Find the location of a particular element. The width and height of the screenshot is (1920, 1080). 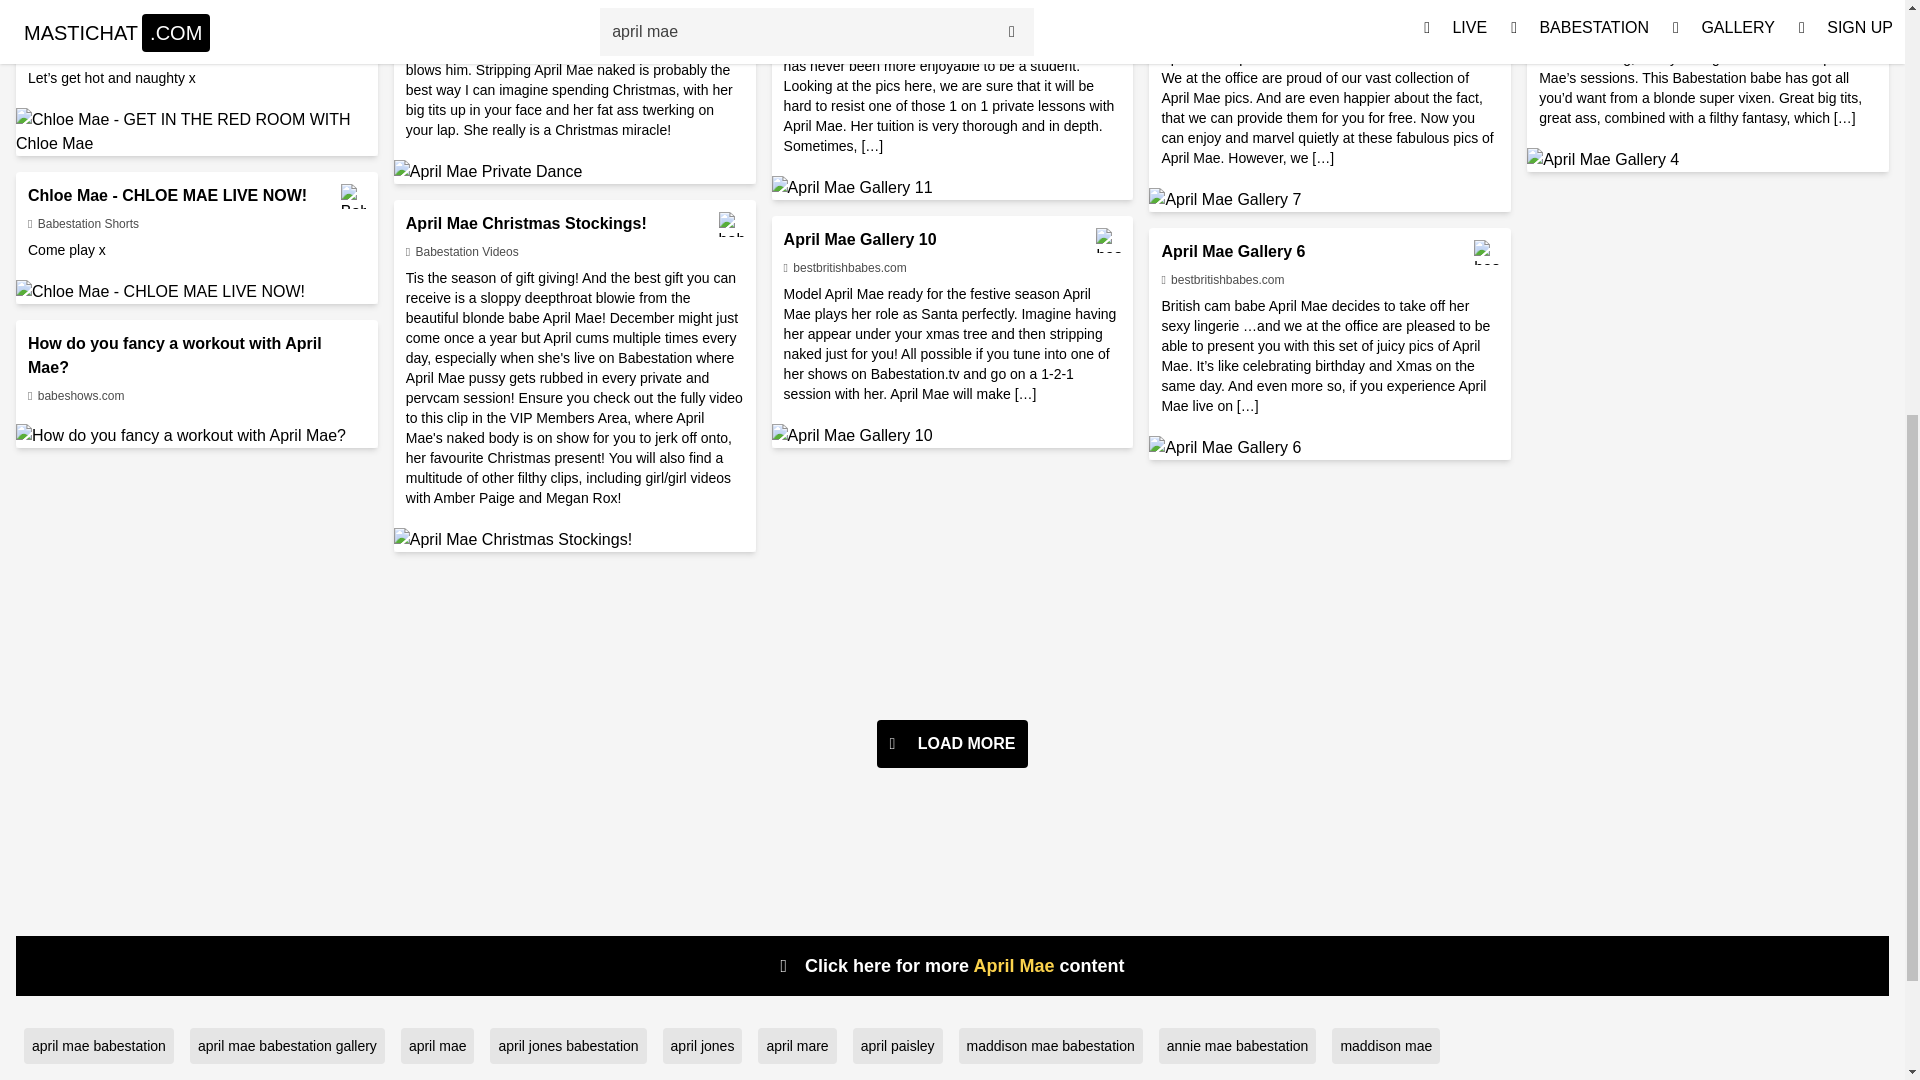

maddison mae is located at coordinates (1386, 1046).